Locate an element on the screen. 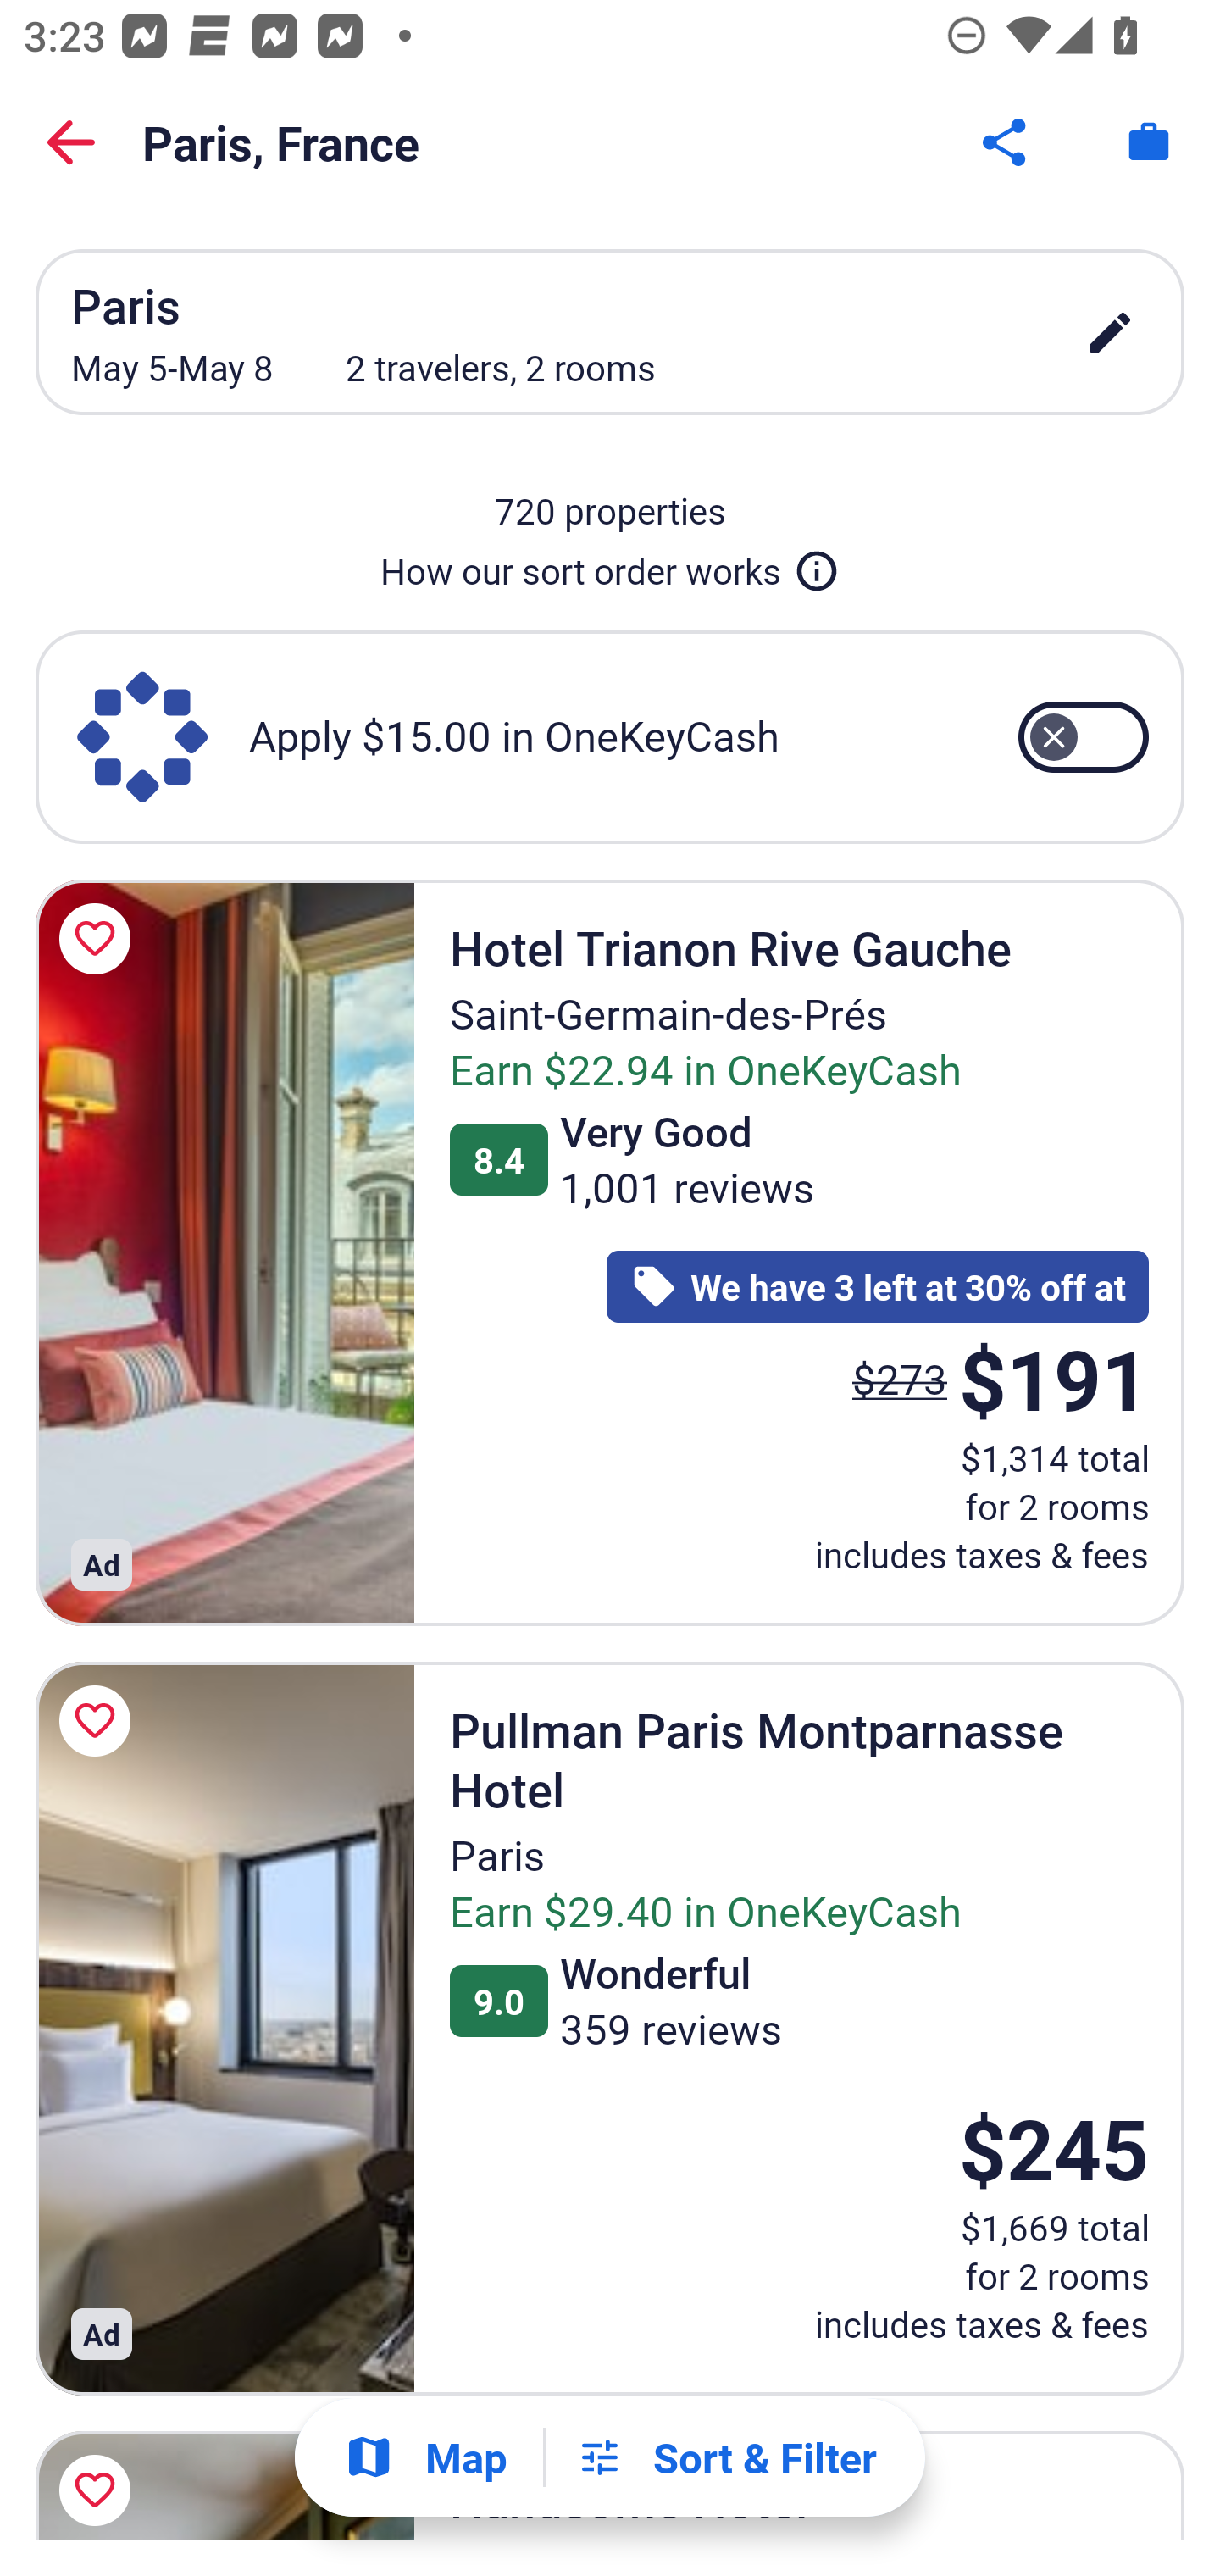 Image resolution: width=1220 pixels, height=2576 pixels. Back is located at coordinates (71, 142).